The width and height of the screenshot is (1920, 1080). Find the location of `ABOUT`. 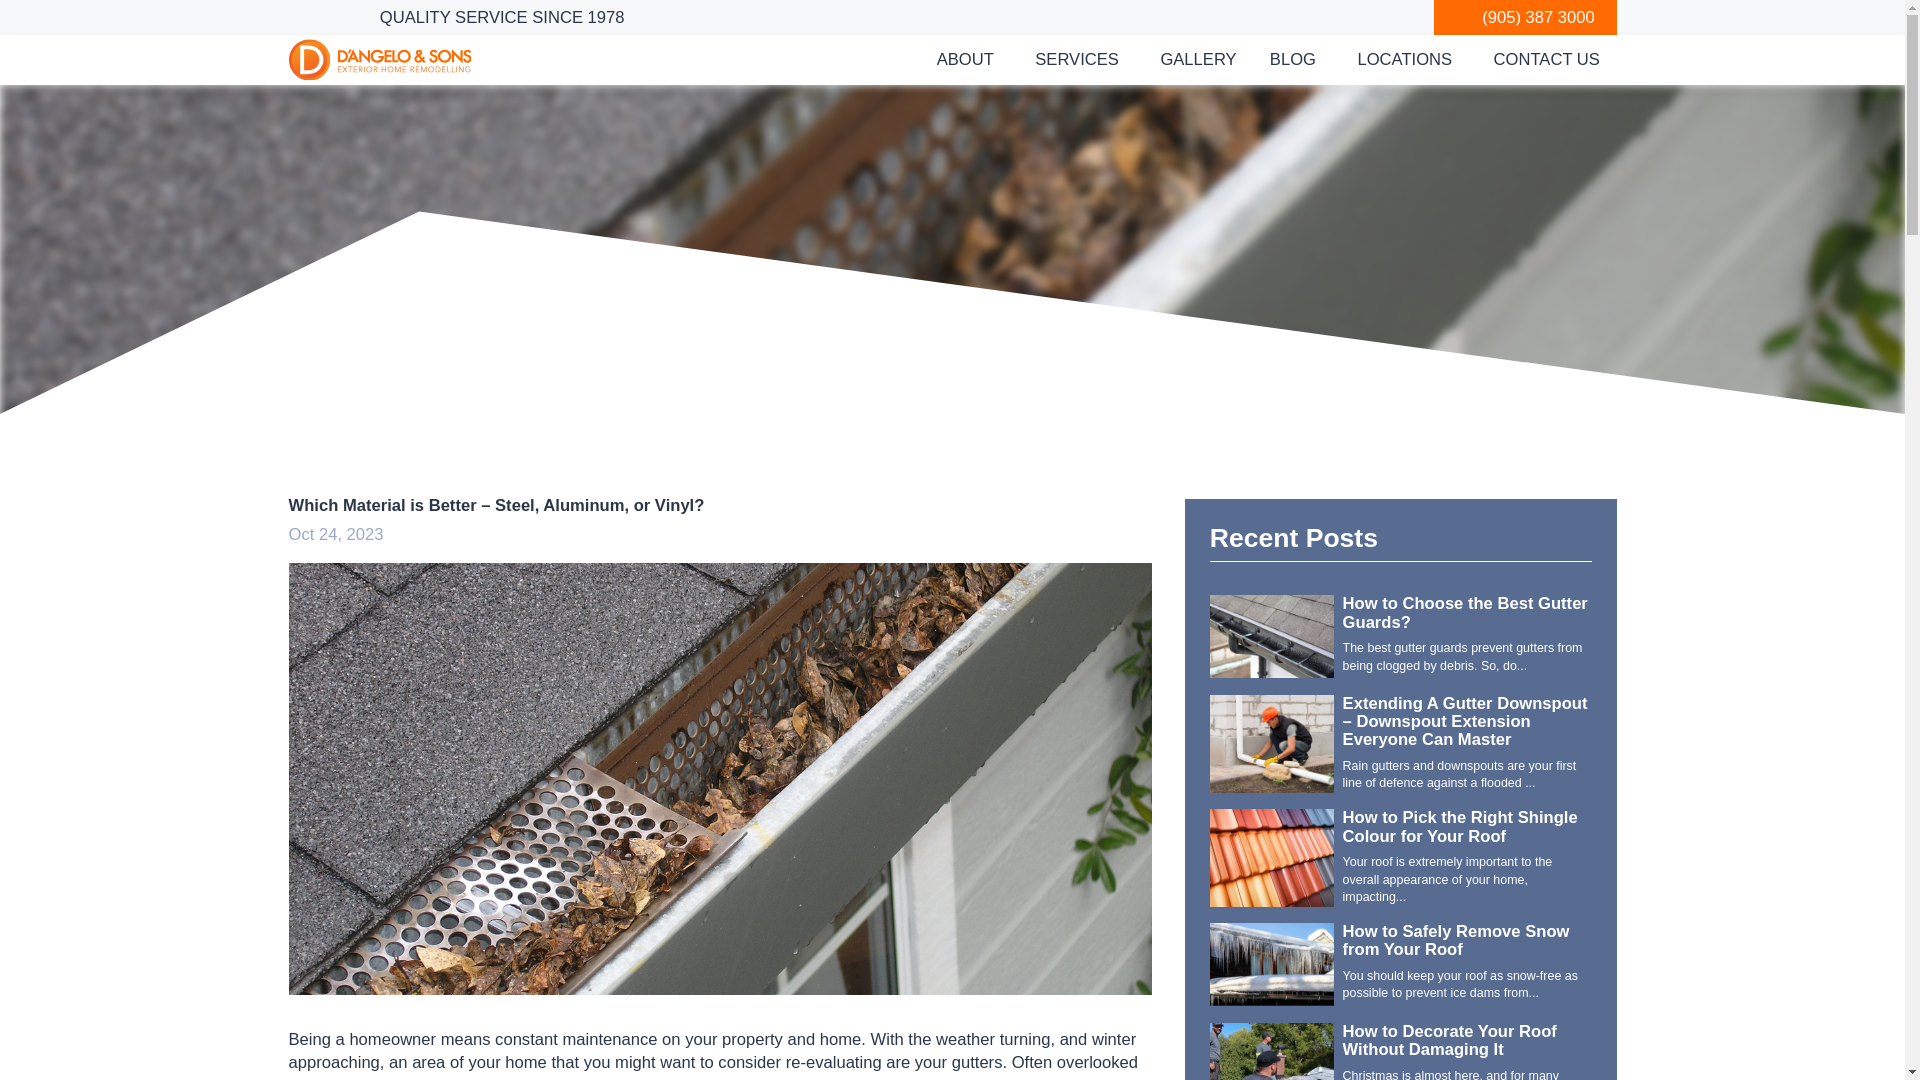

ABOUT is located at coordinates (956, 59).